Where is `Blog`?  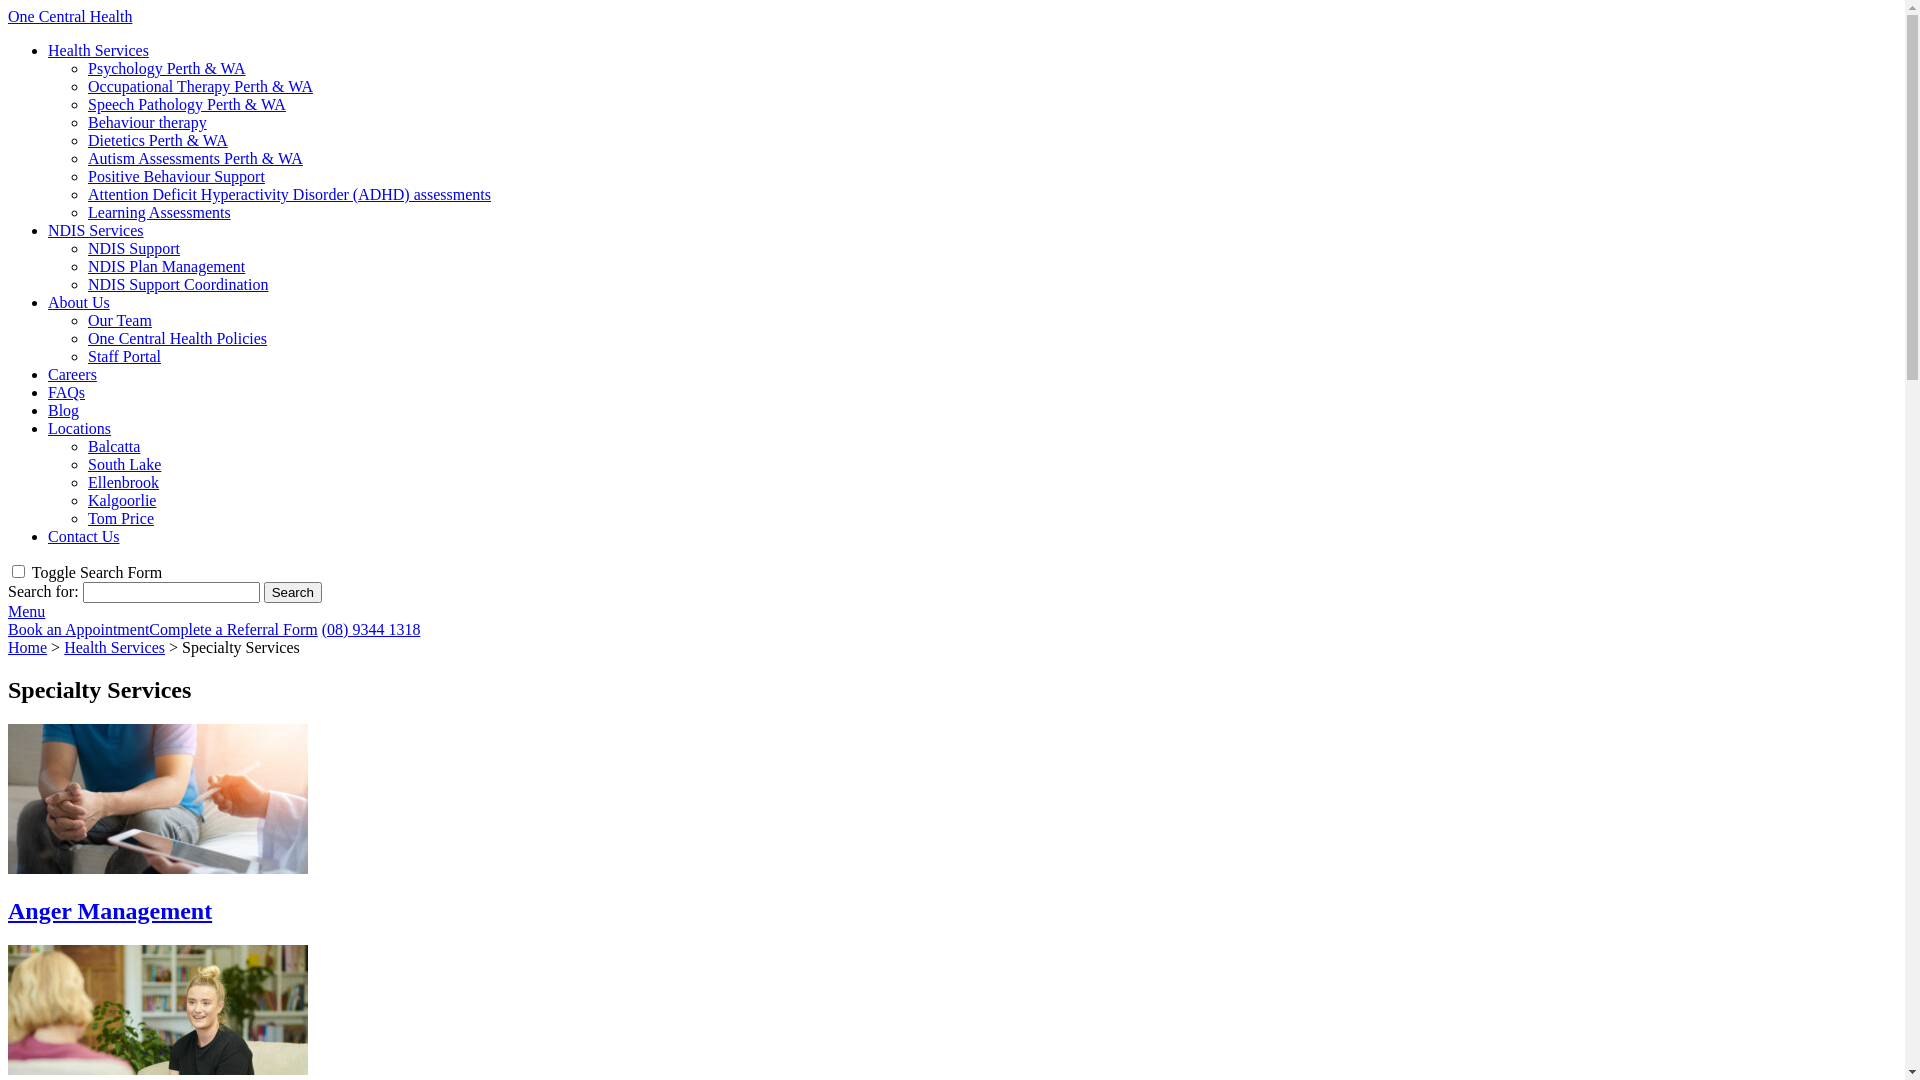 Blog is located at coordinates (64, 410).